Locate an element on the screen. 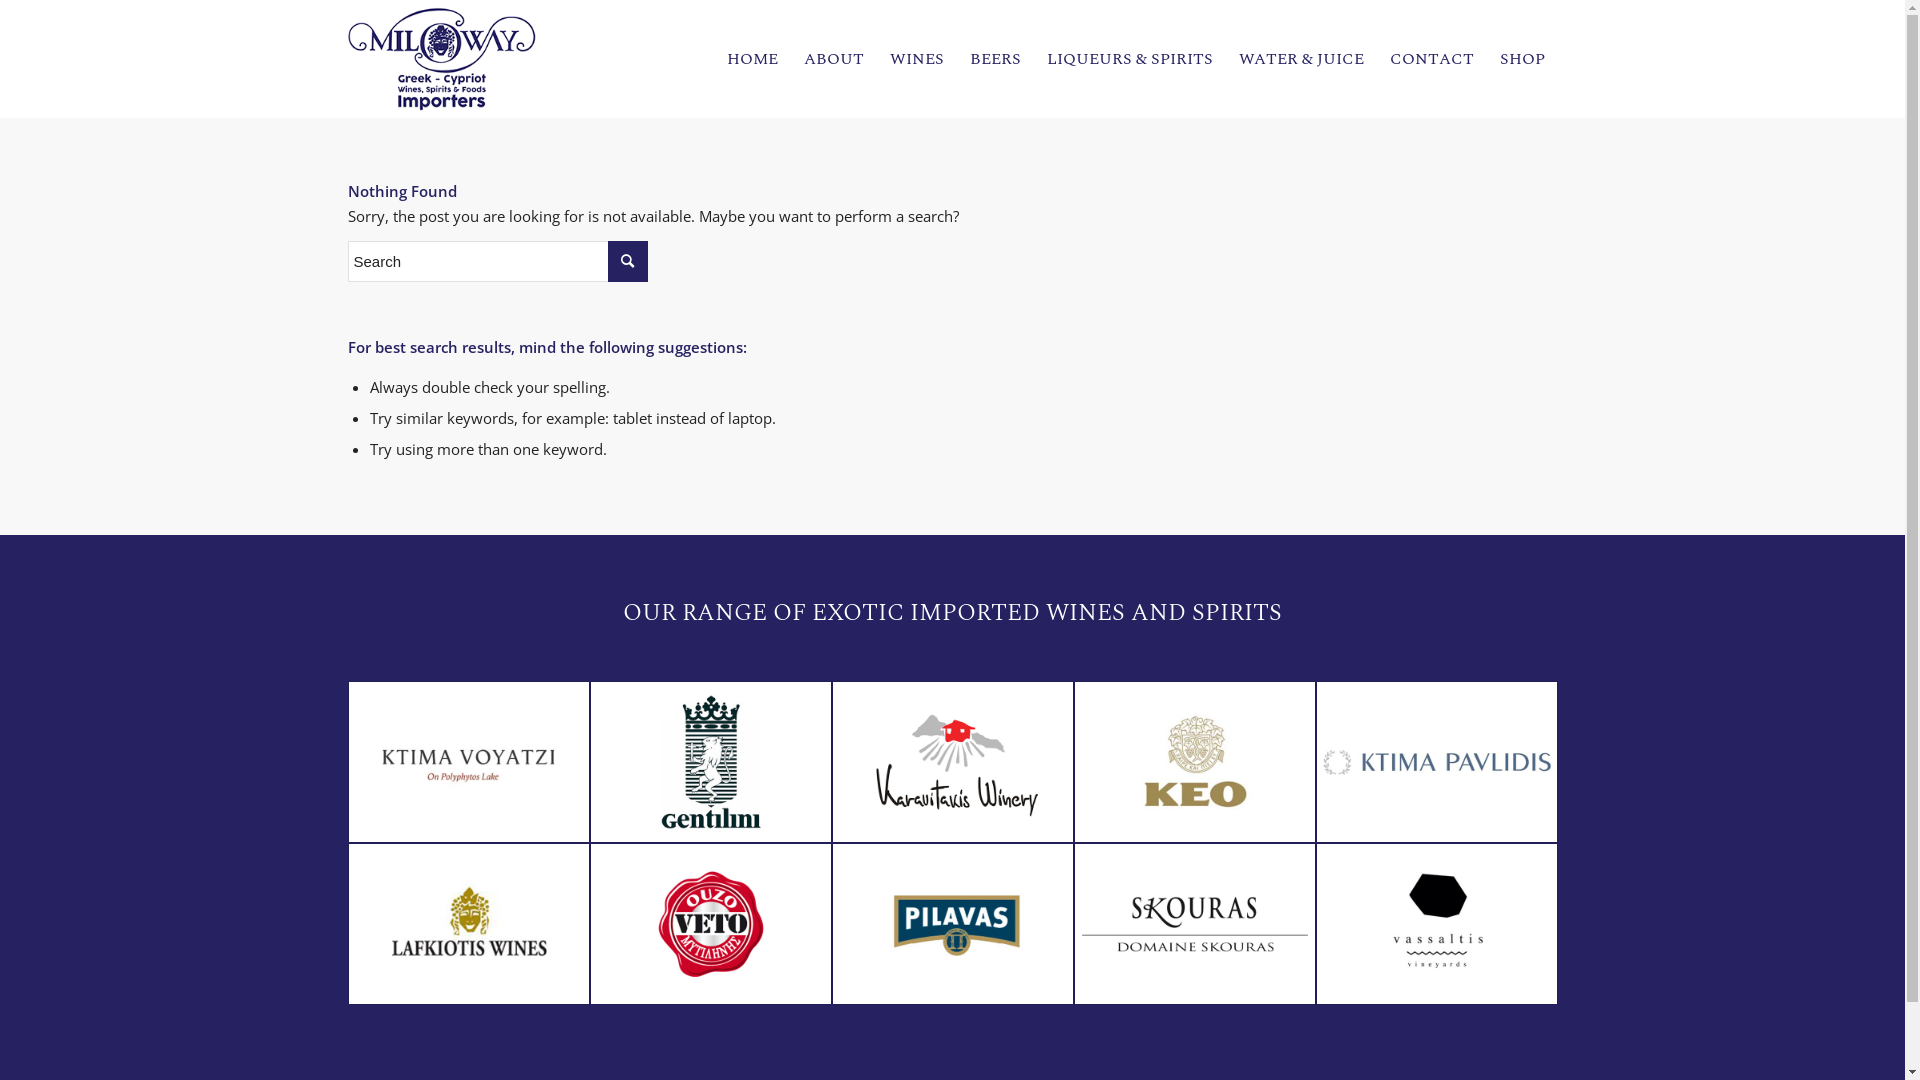  BEERS is located at coordinates (994, 59).